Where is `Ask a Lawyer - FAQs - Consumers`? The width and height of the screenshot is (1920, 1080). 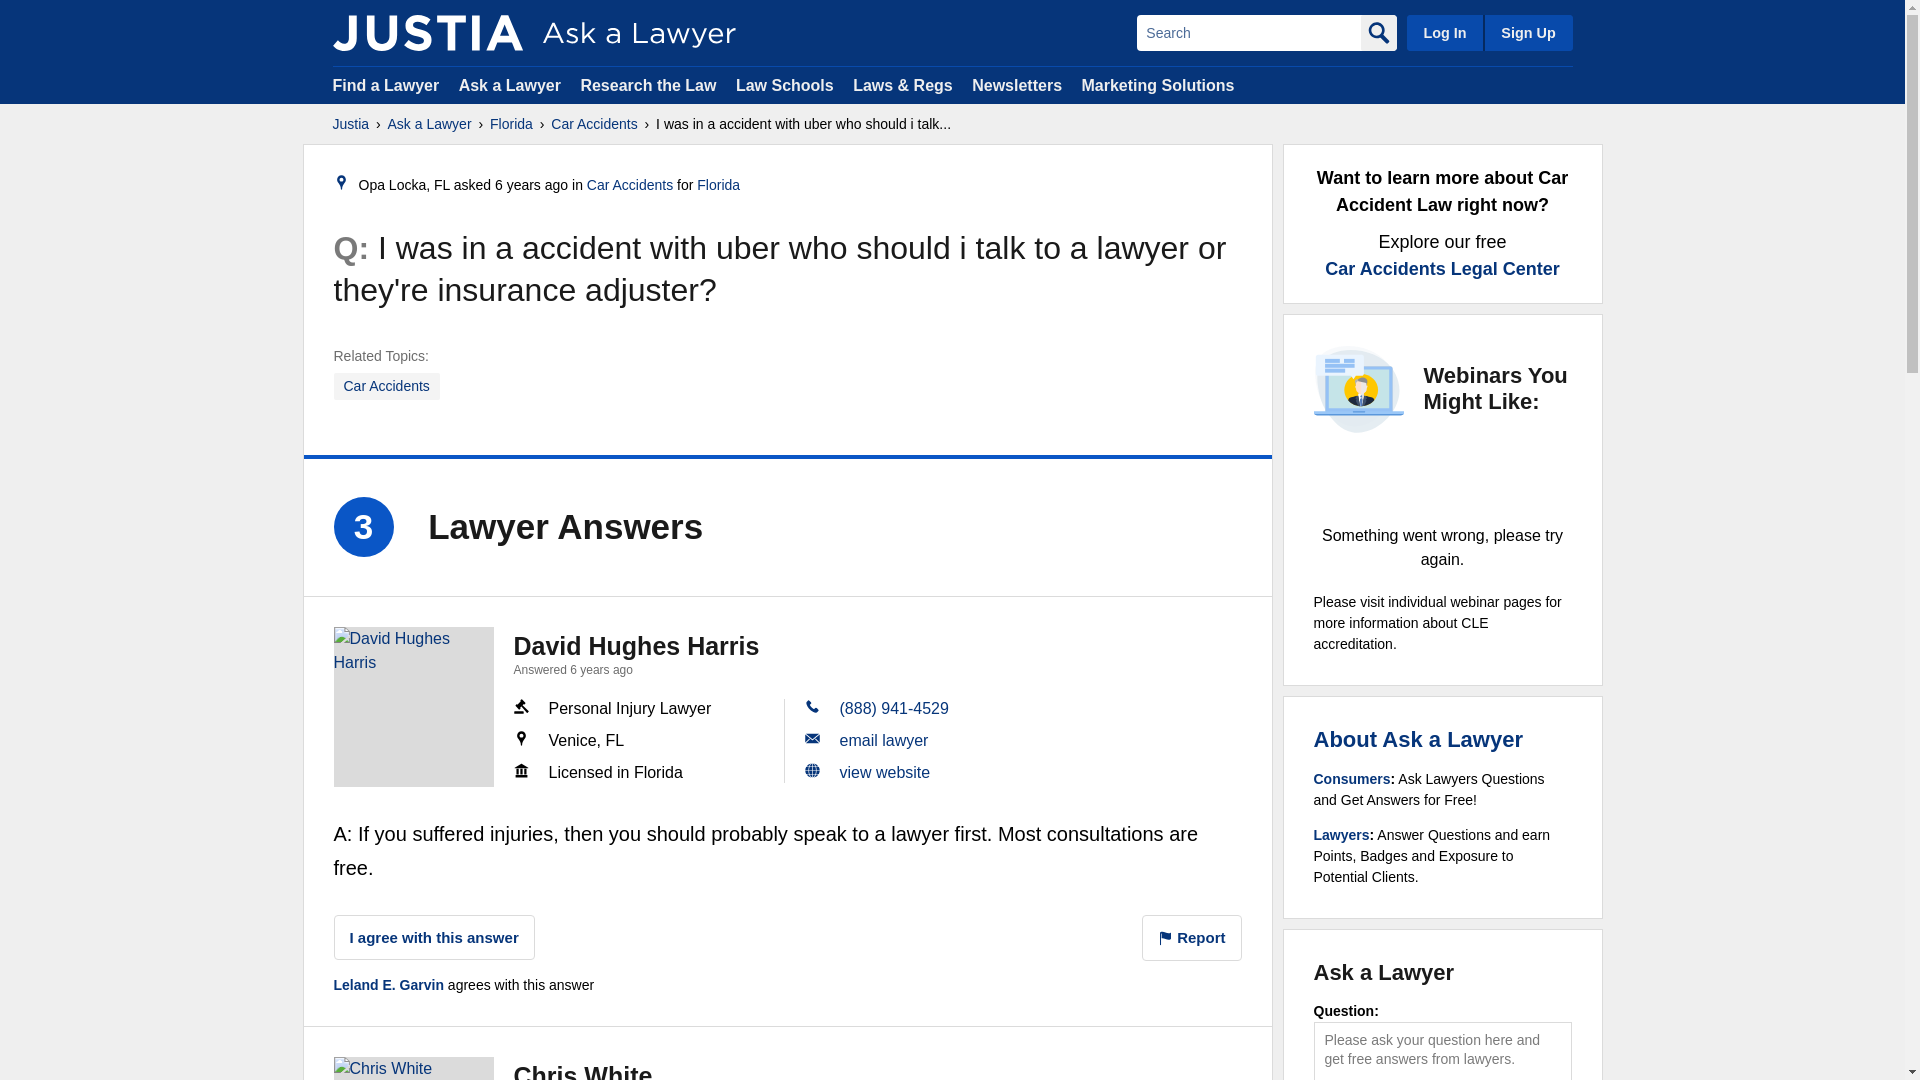
Ask a Lawyer - FAQs - Consumers is located at coordinates (1352, 779).